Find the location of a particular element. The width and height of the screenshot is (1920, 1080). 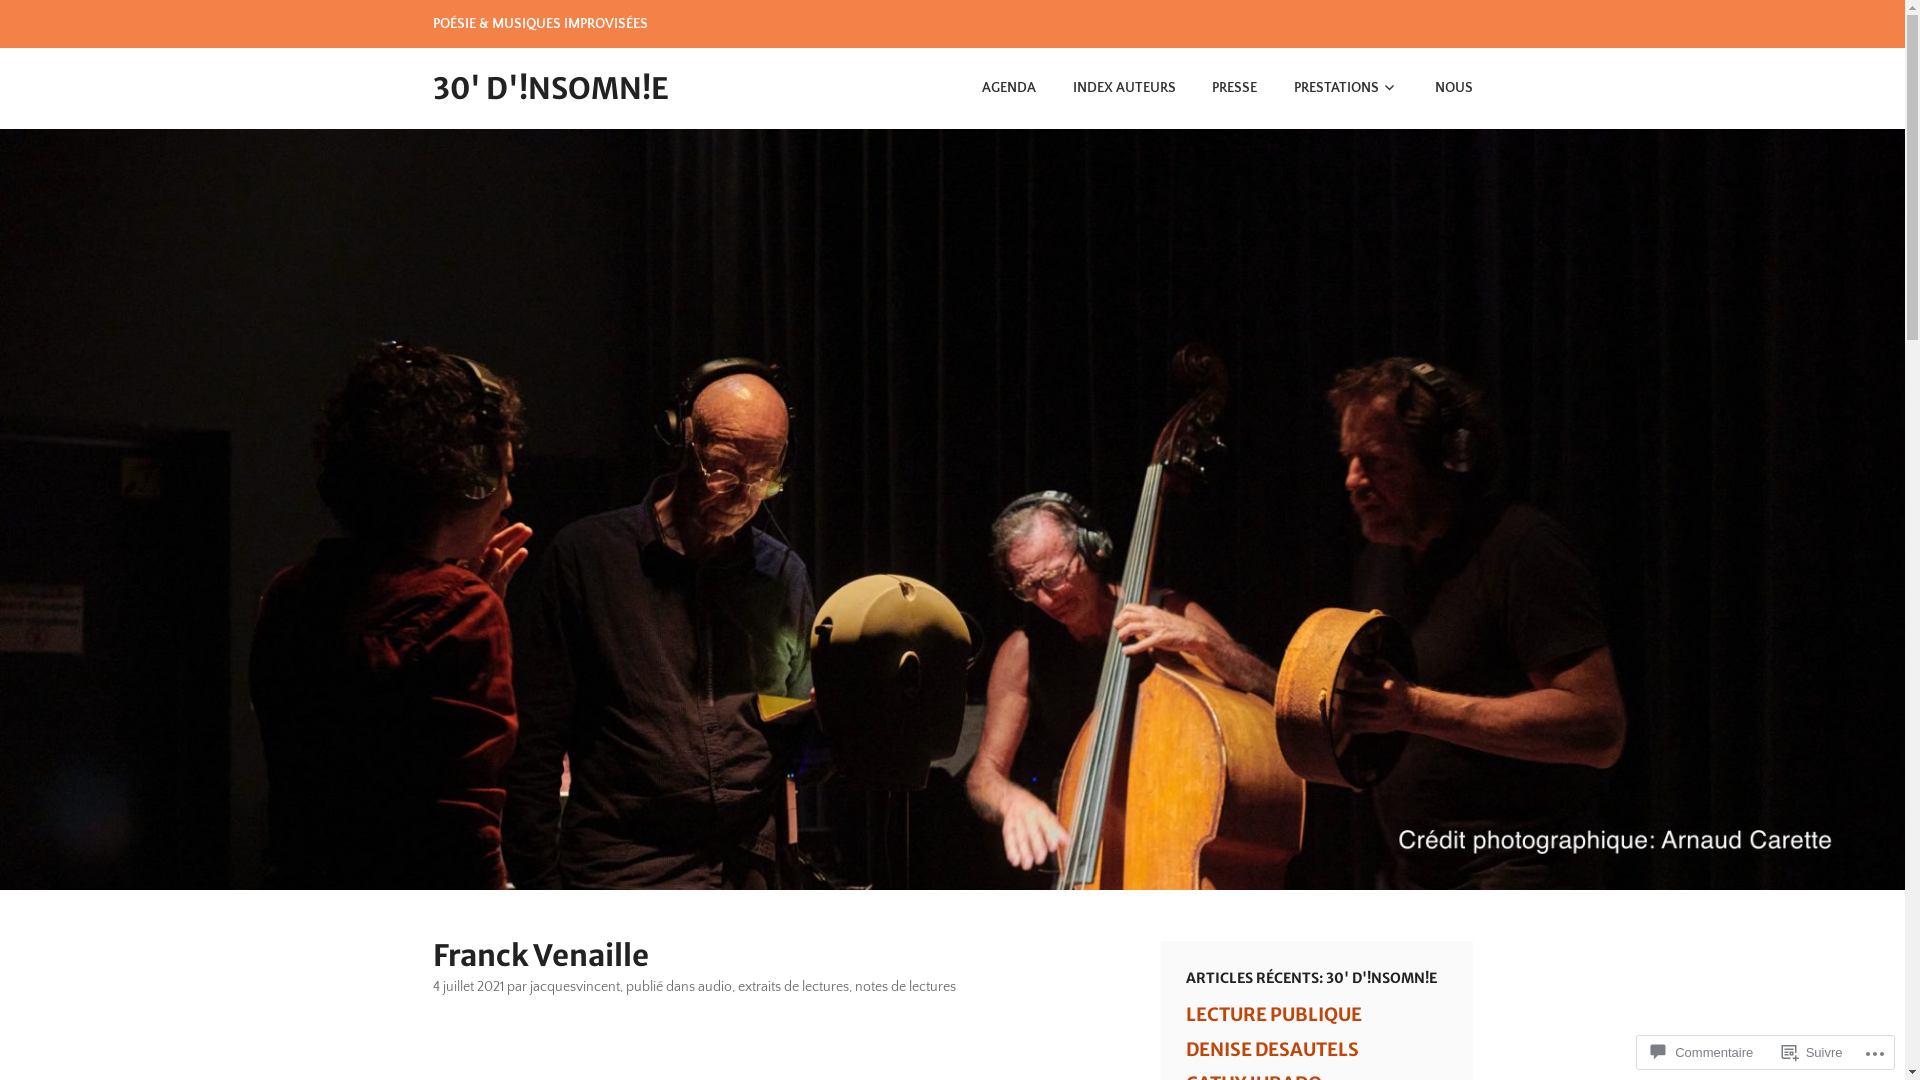

extraits de lectures is located at coordinates (794, 987).